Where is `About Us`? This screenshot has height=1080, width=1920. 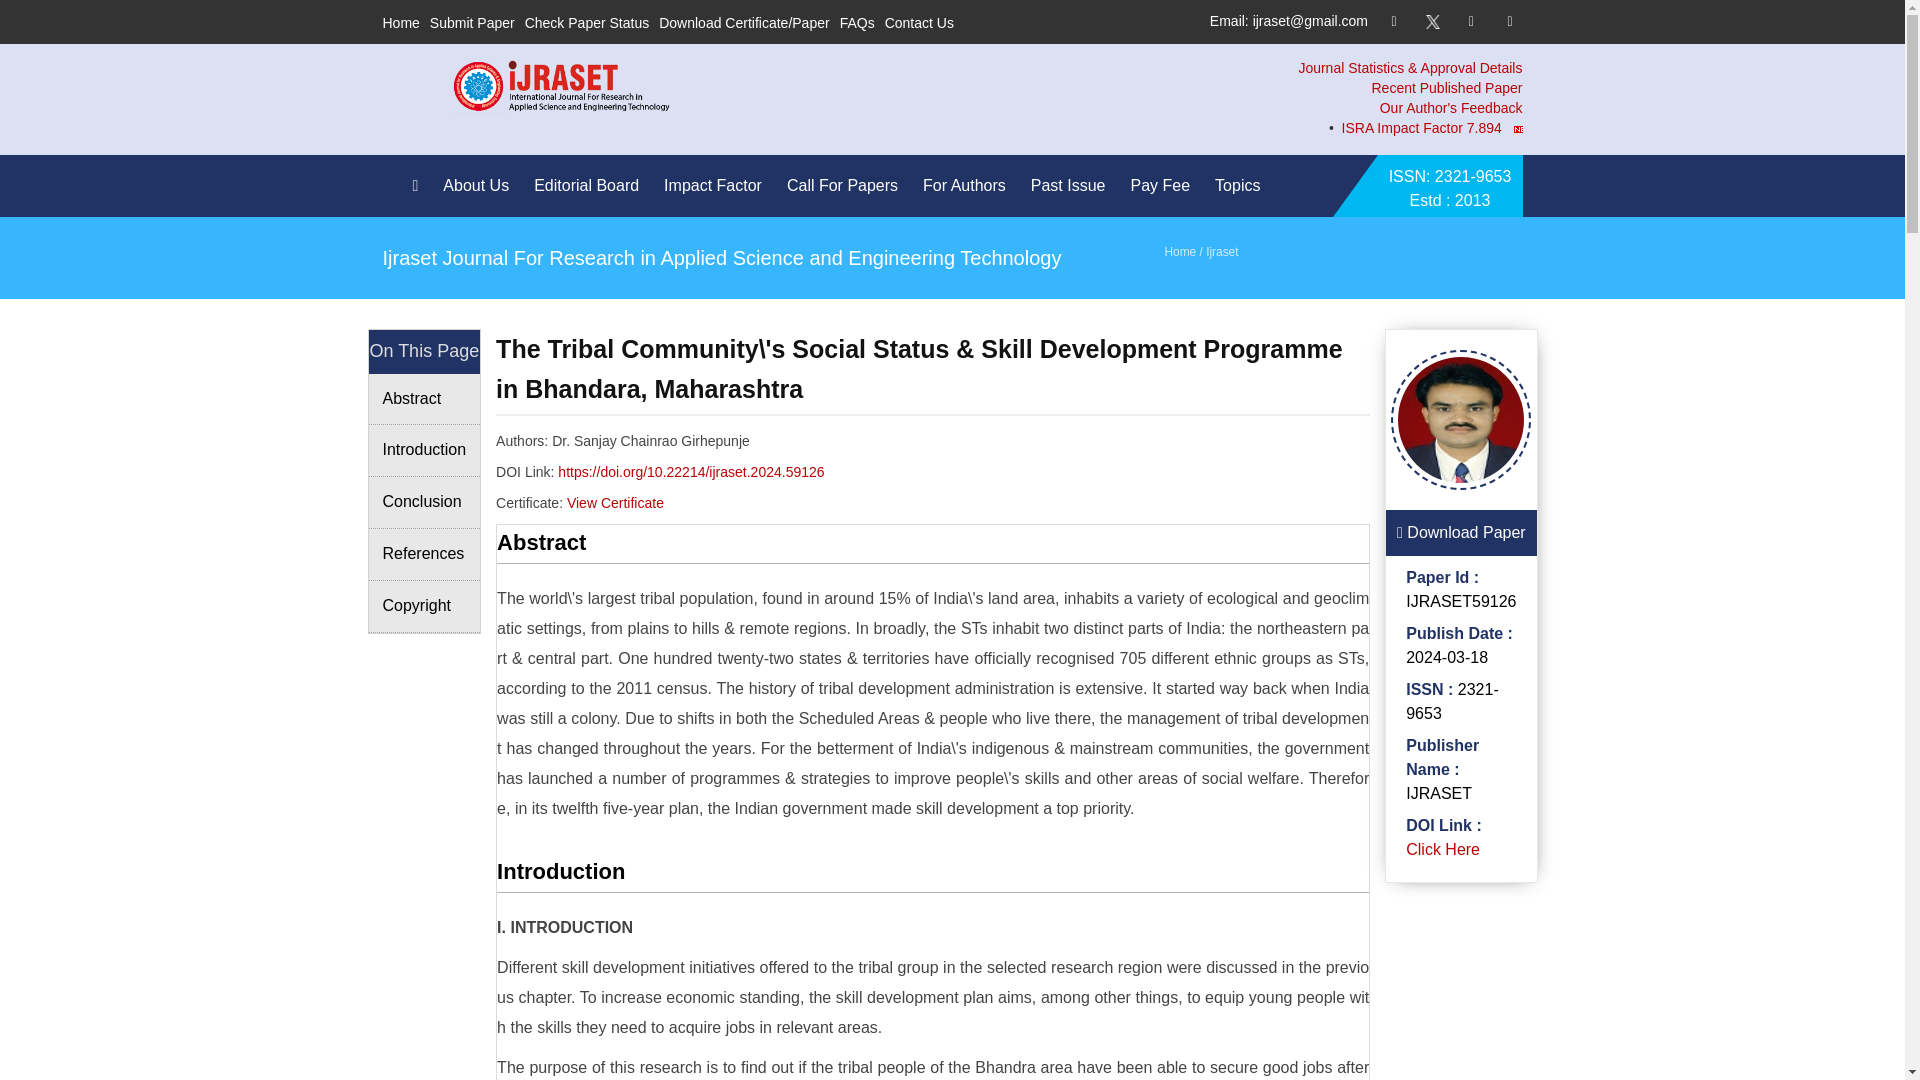 About Us is located at coordinates (480, 186).